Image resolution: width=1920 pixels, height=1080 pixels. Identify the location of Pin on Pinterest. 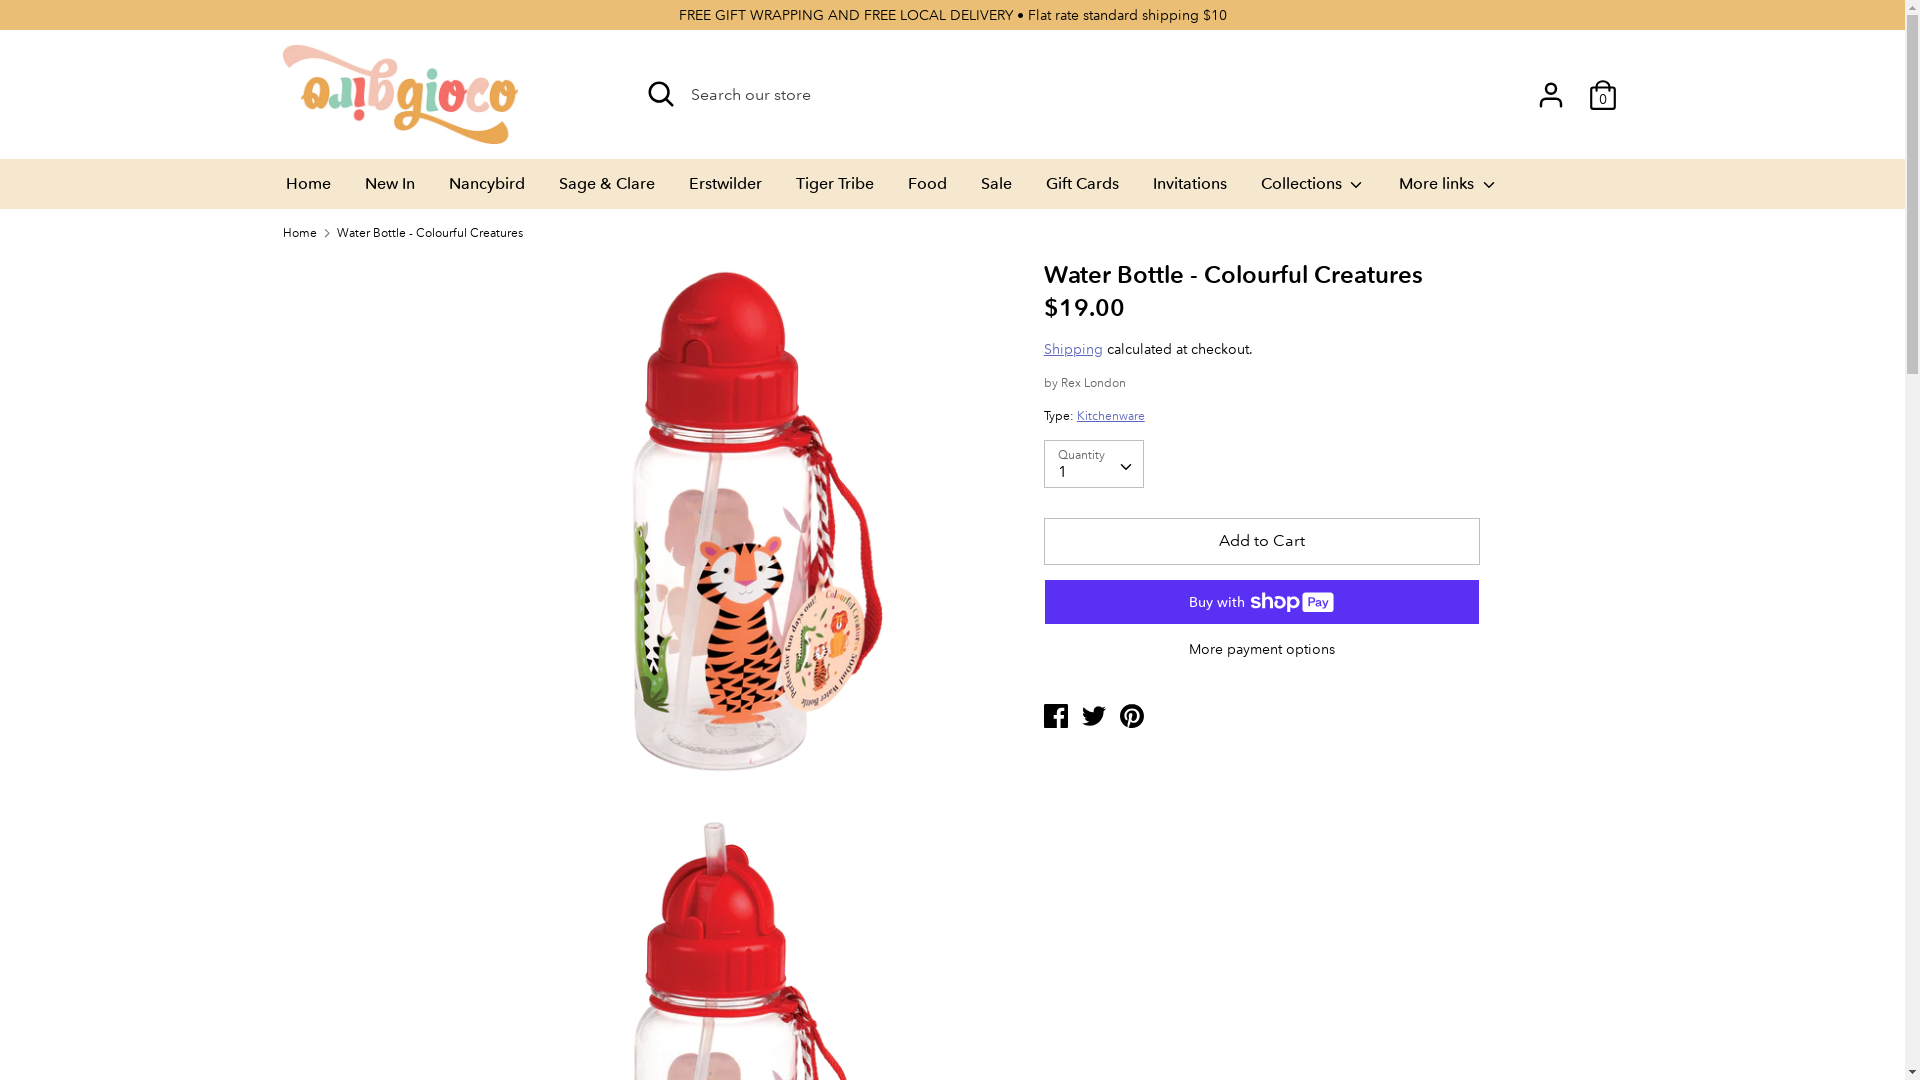
(1132, 714).